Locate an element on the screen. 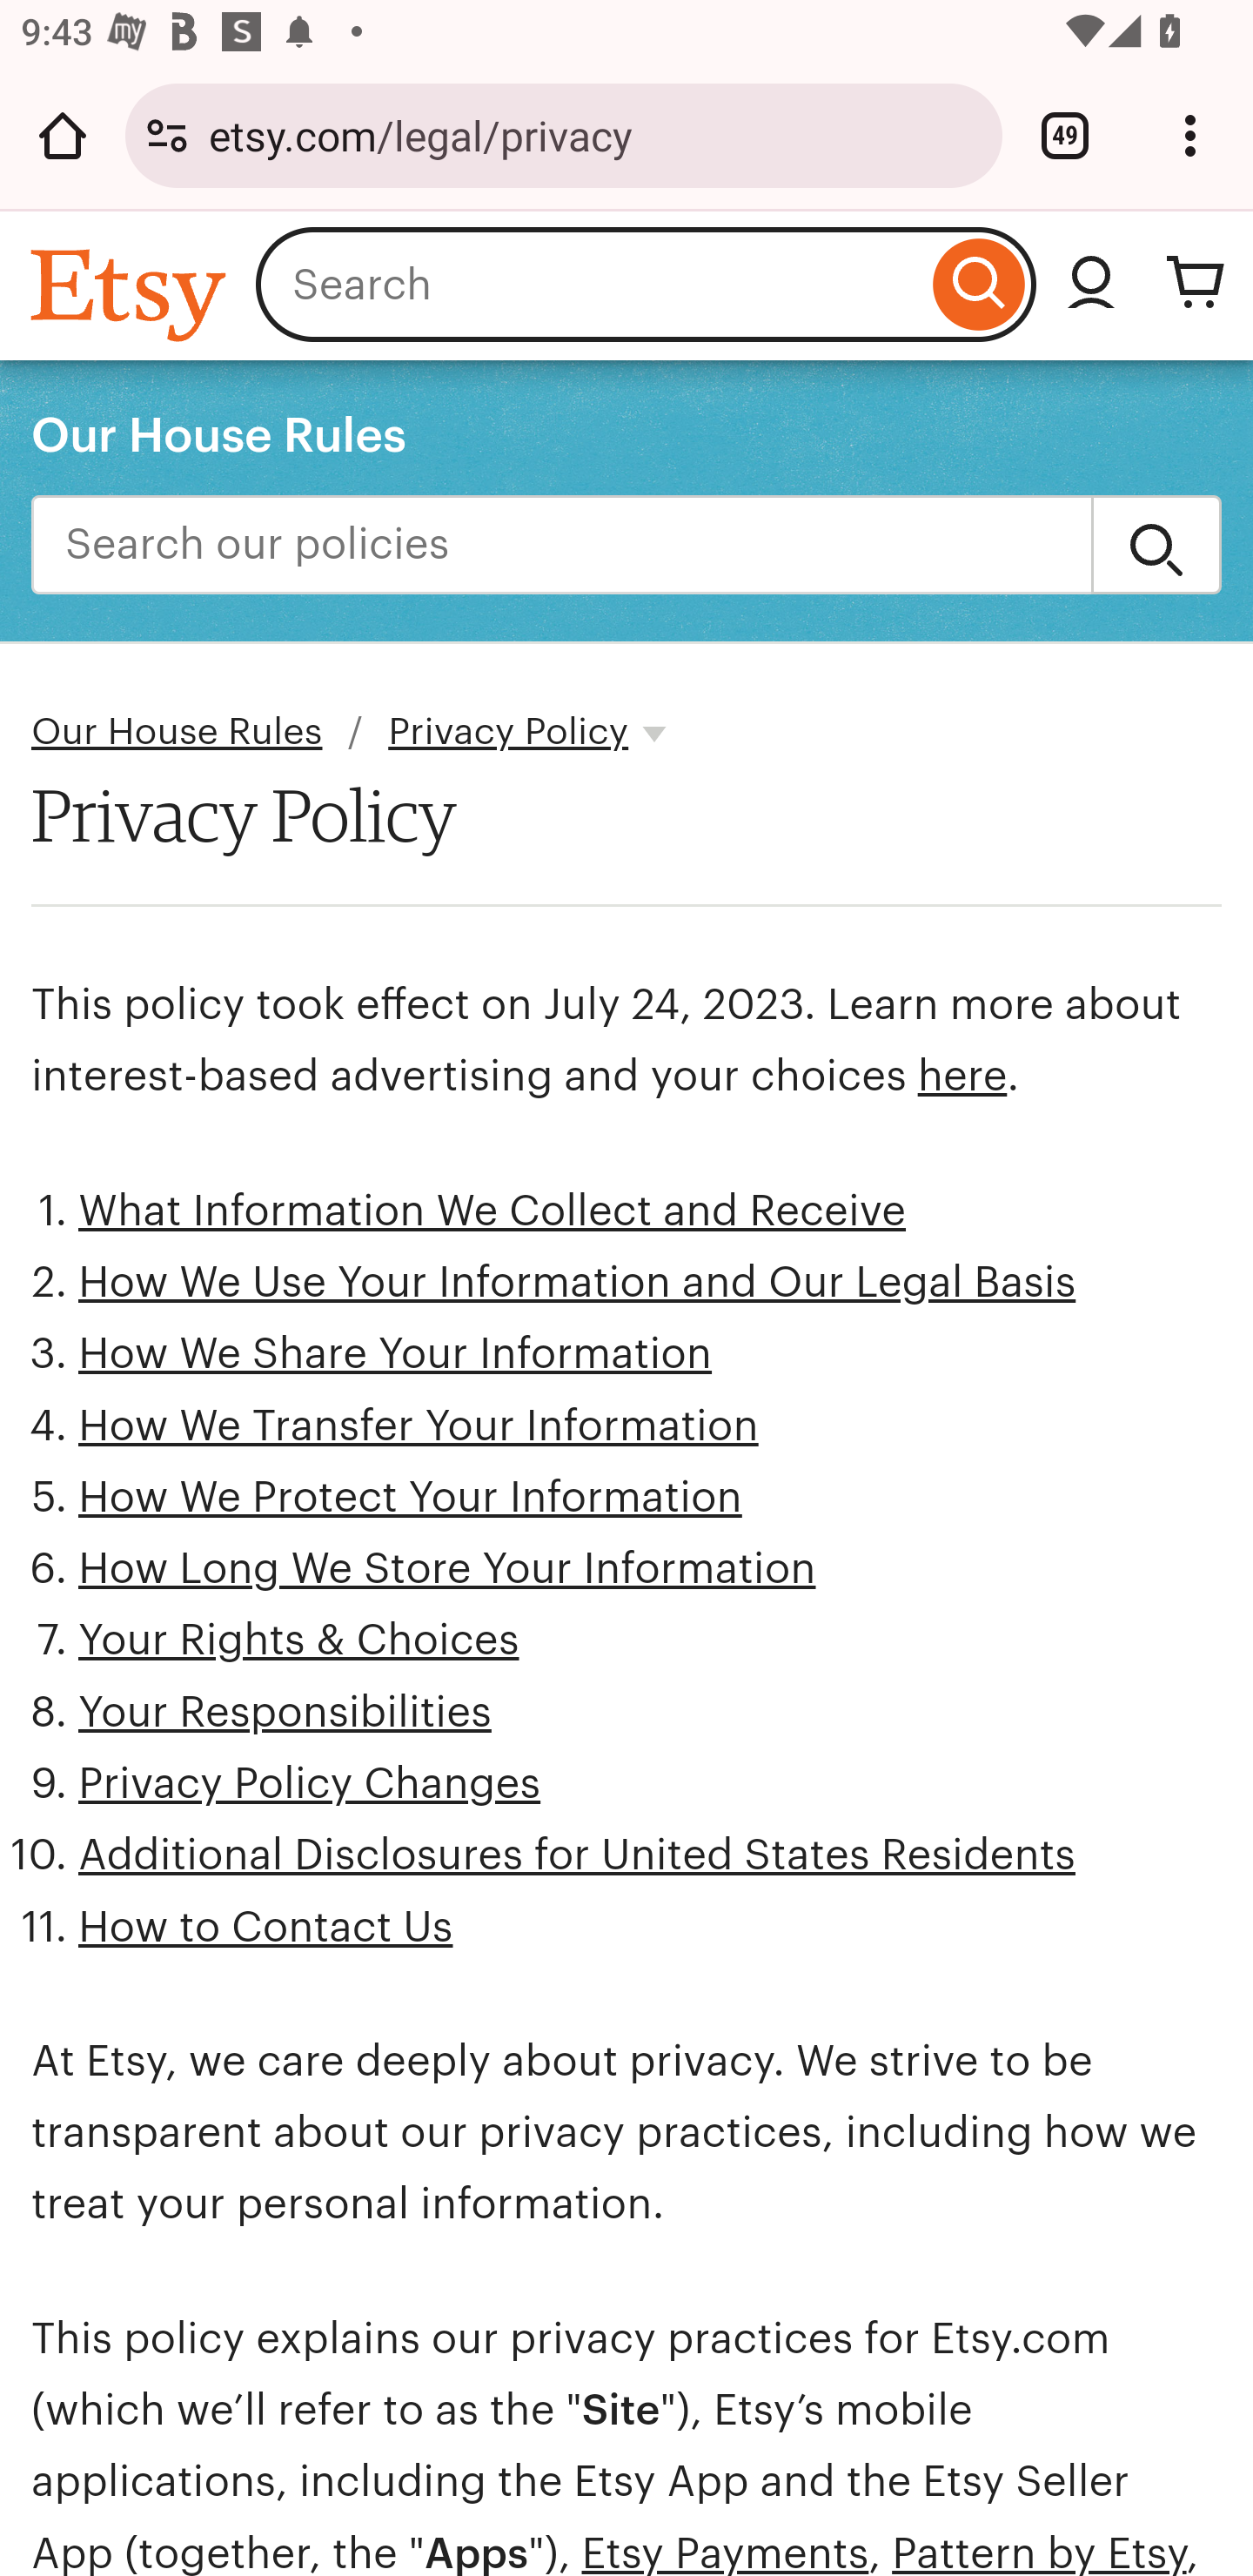  How Long We Store Your Information is located at coordinates (447, 1568).